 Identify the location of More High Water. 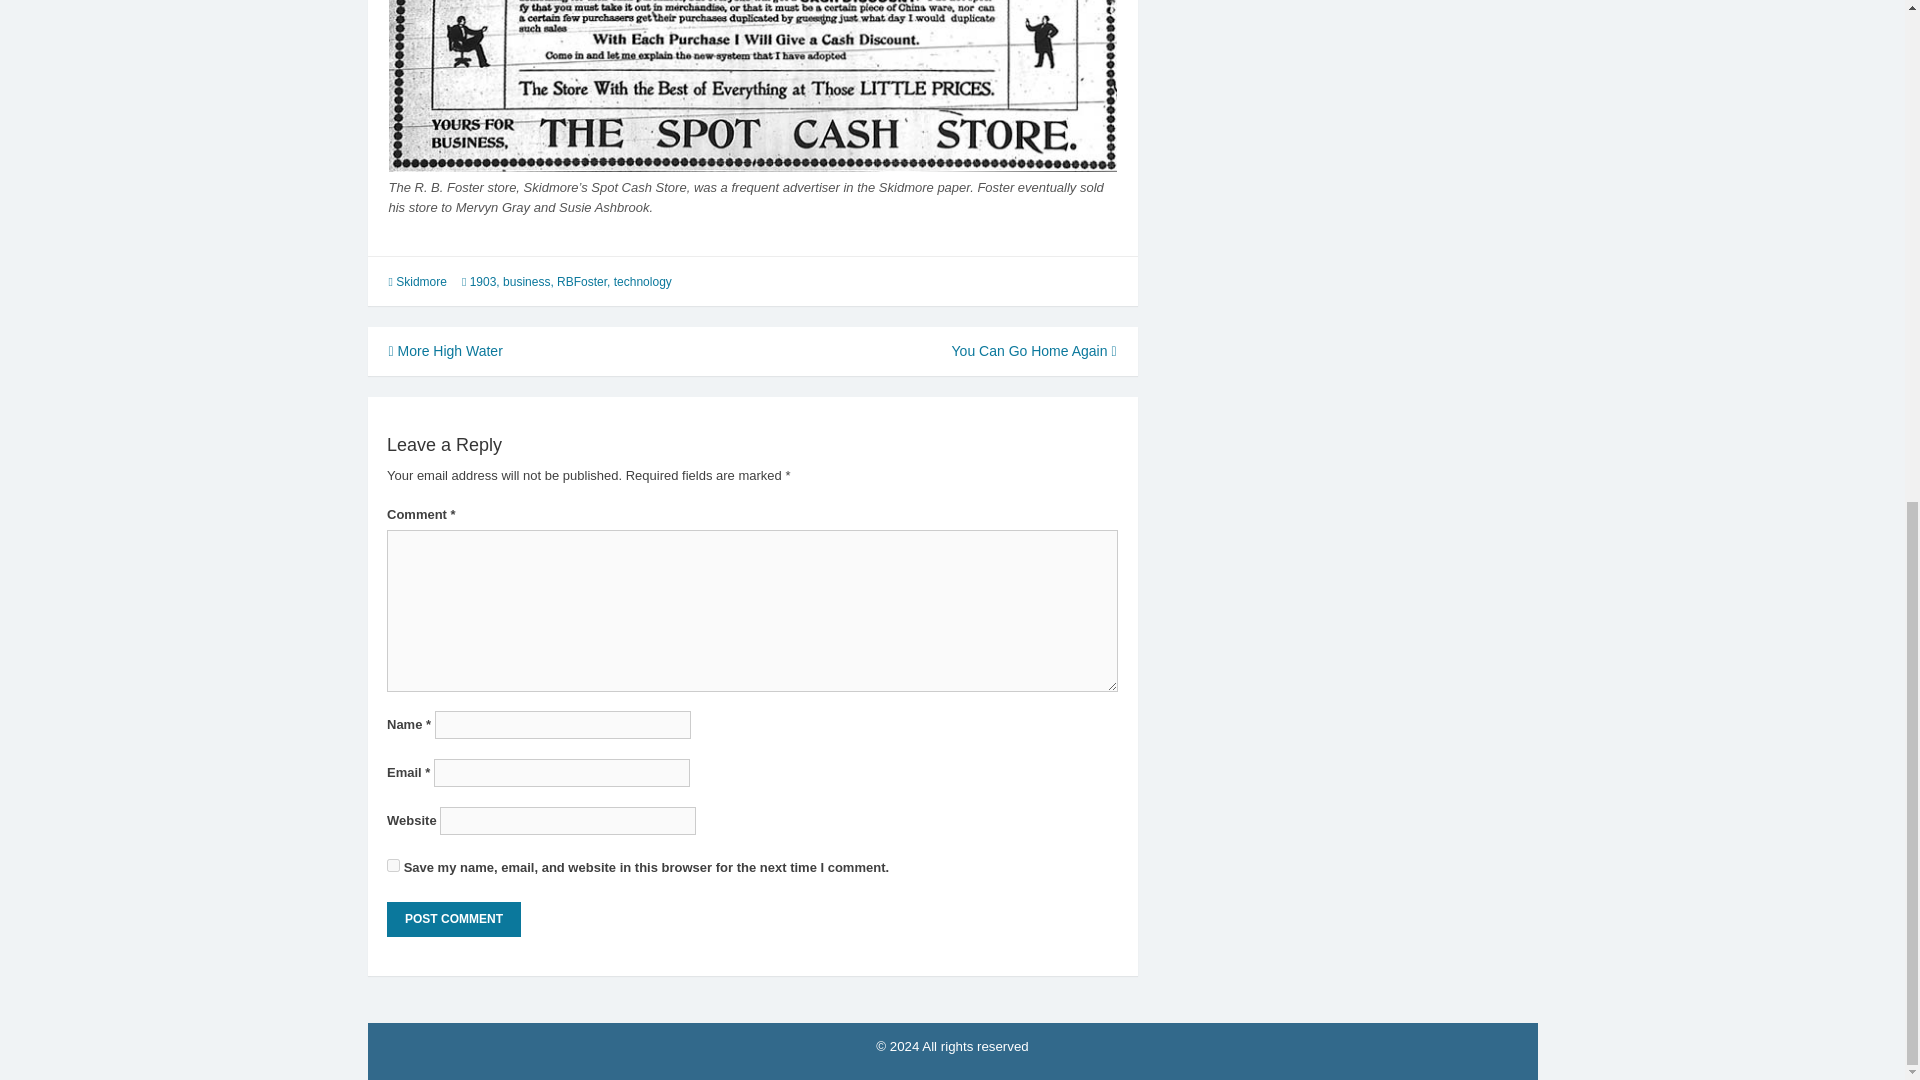
(444, 350).